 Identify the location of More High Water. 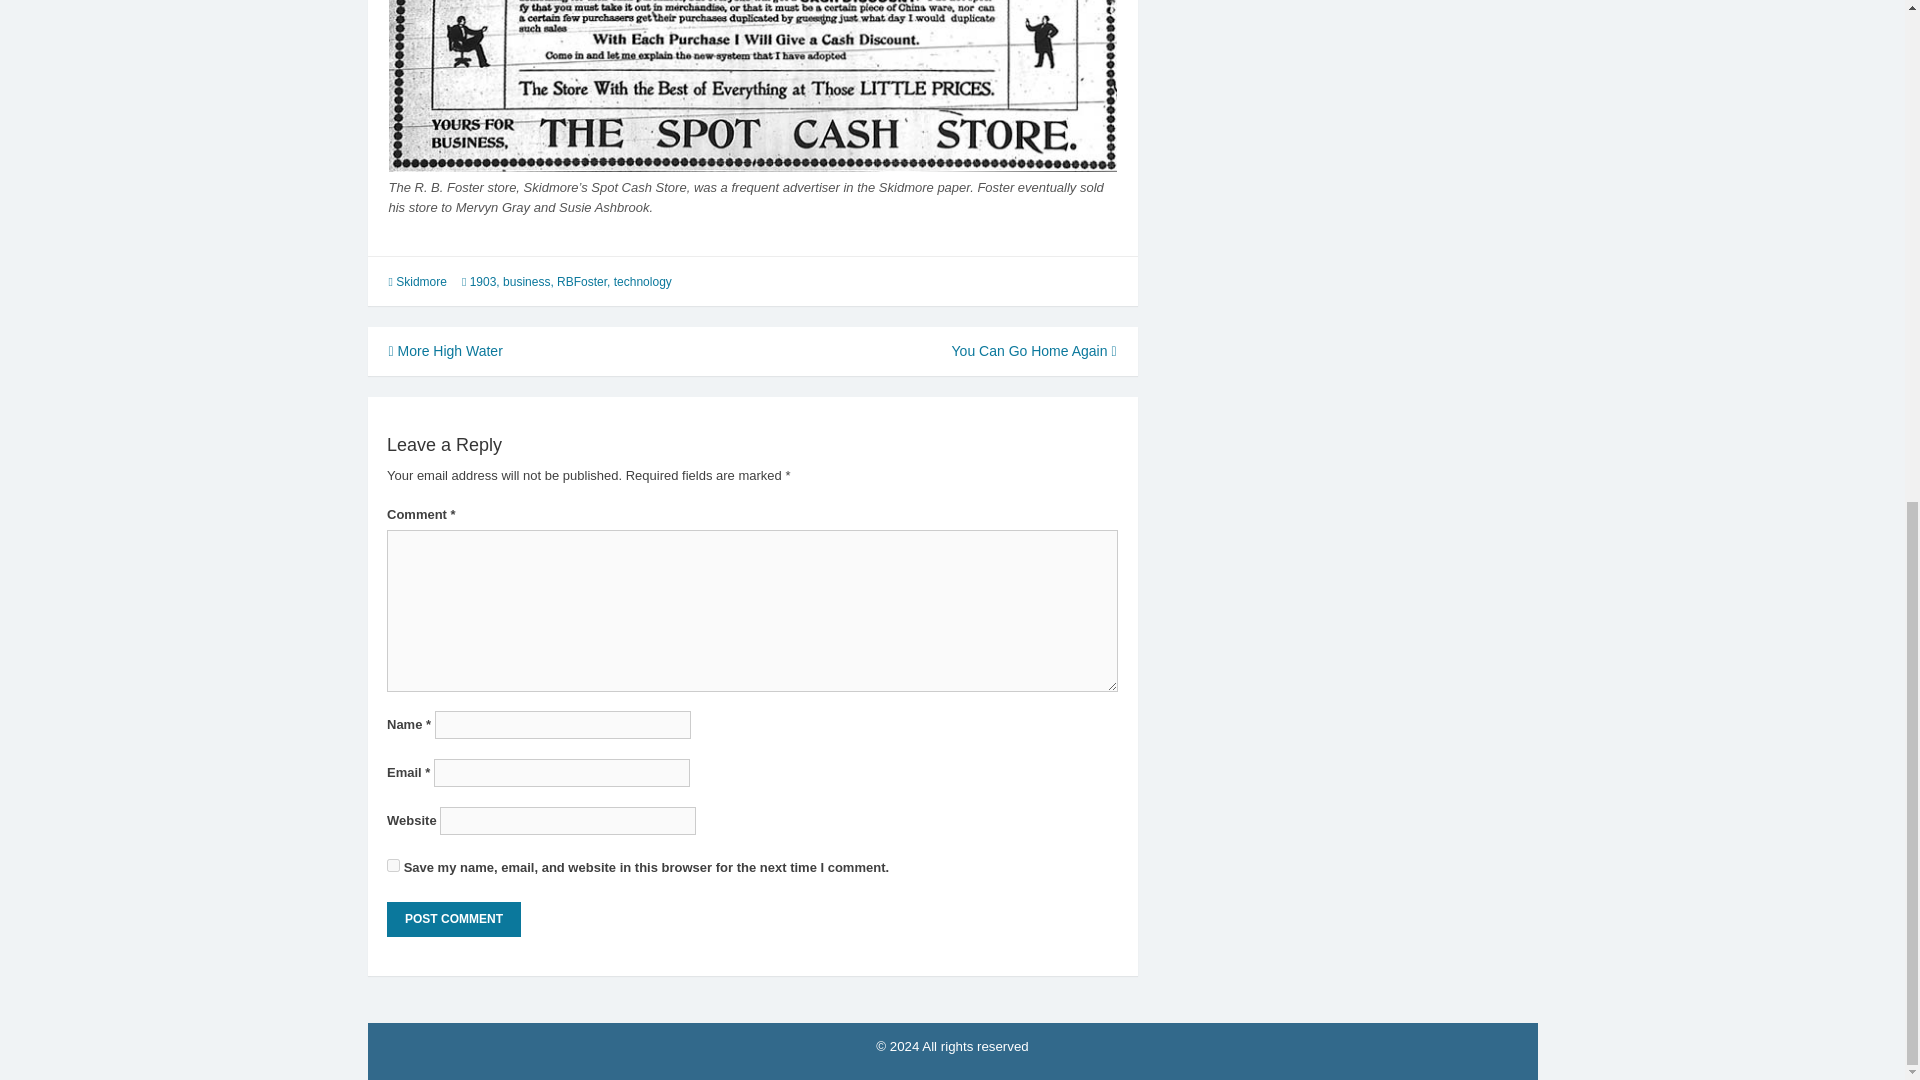
(444, 350).